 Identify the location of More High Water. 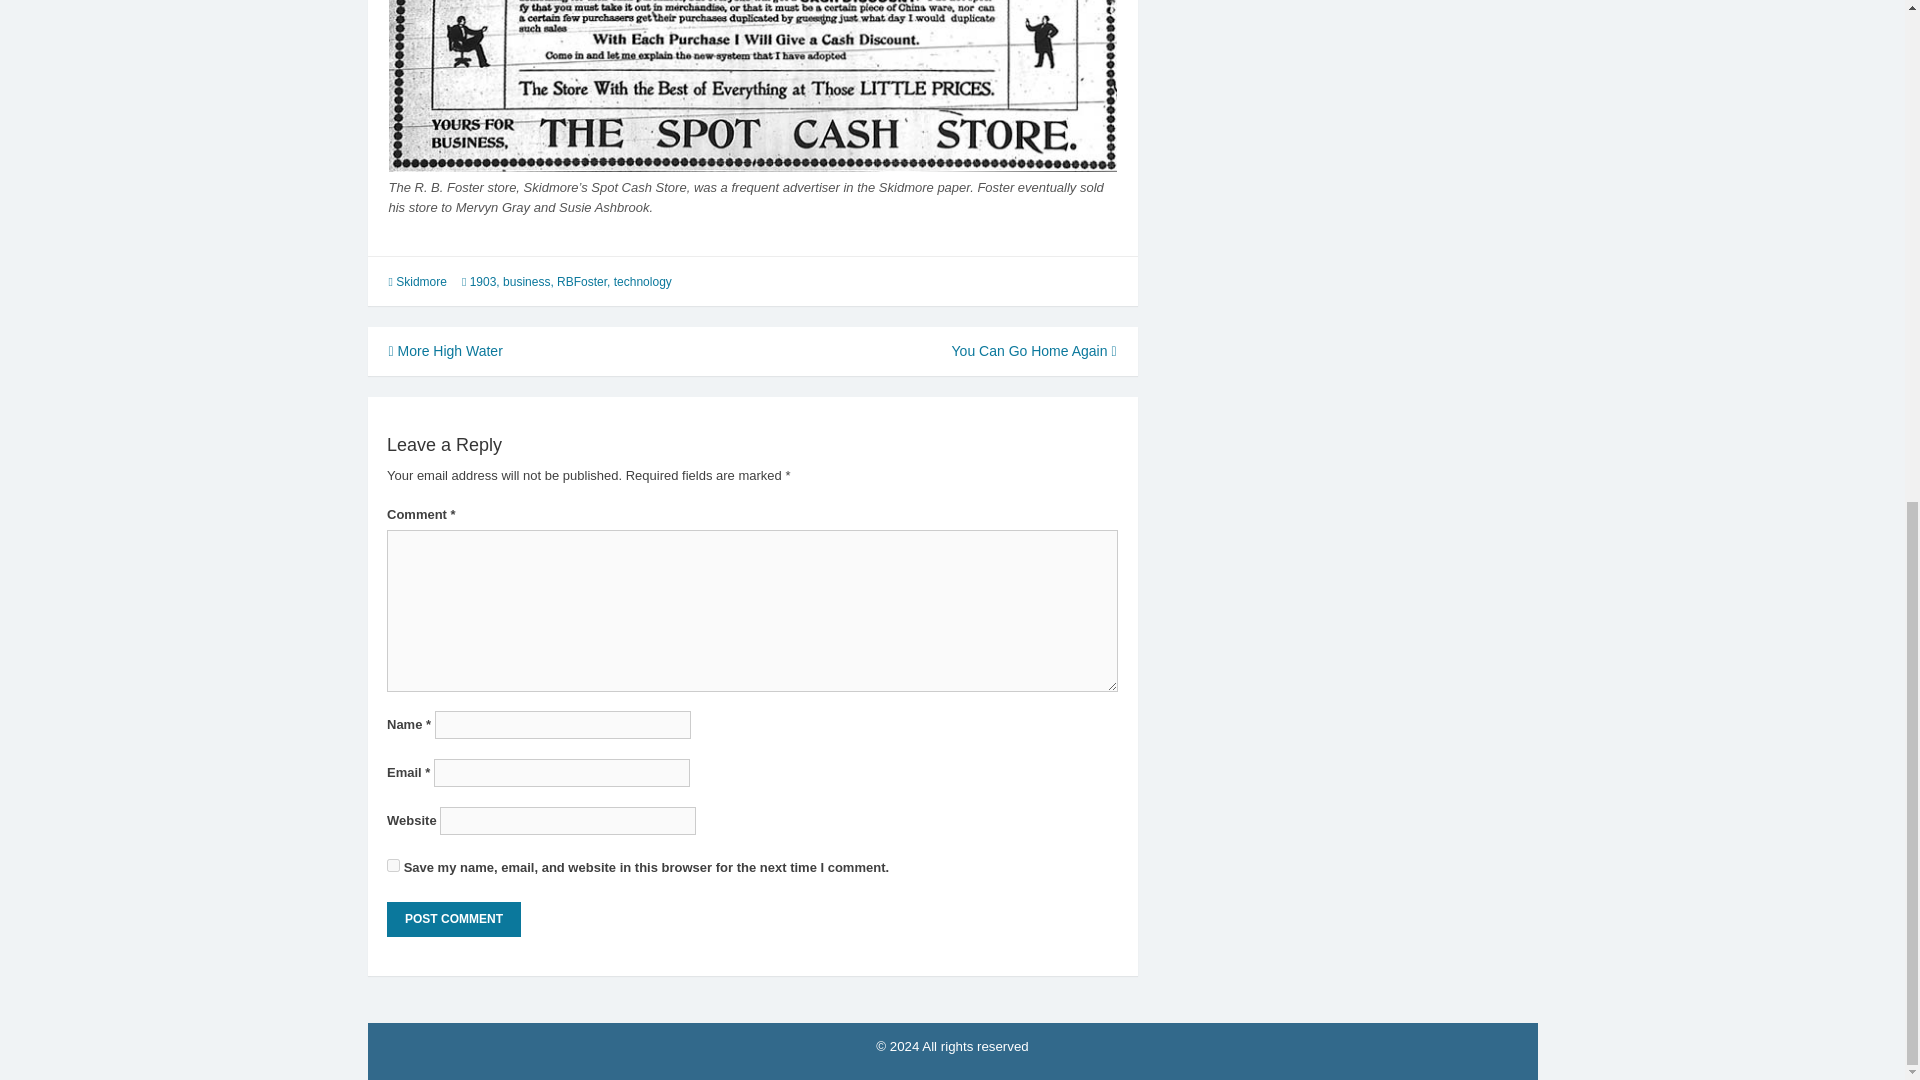
(444, 350).